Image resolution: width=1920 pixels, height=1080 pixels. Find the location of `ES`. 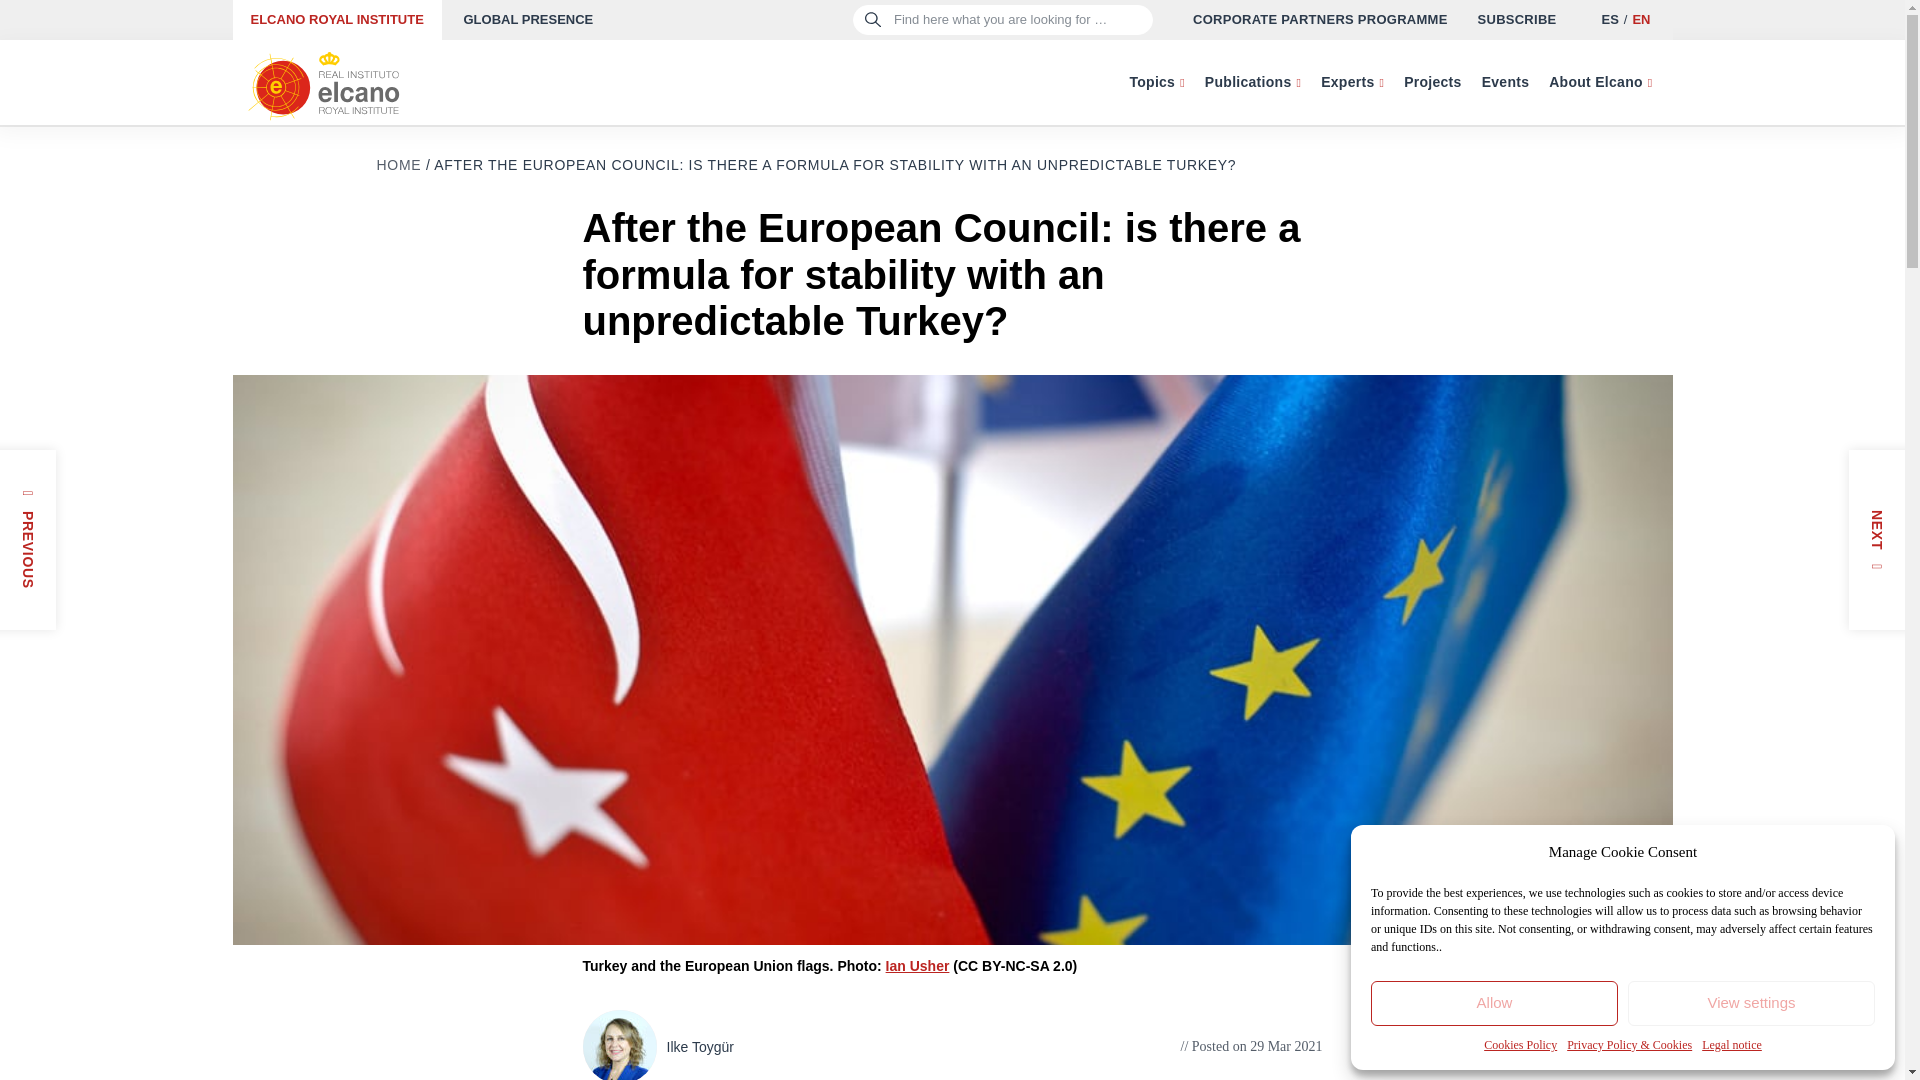

ES is located at coordinates (1608, 19).